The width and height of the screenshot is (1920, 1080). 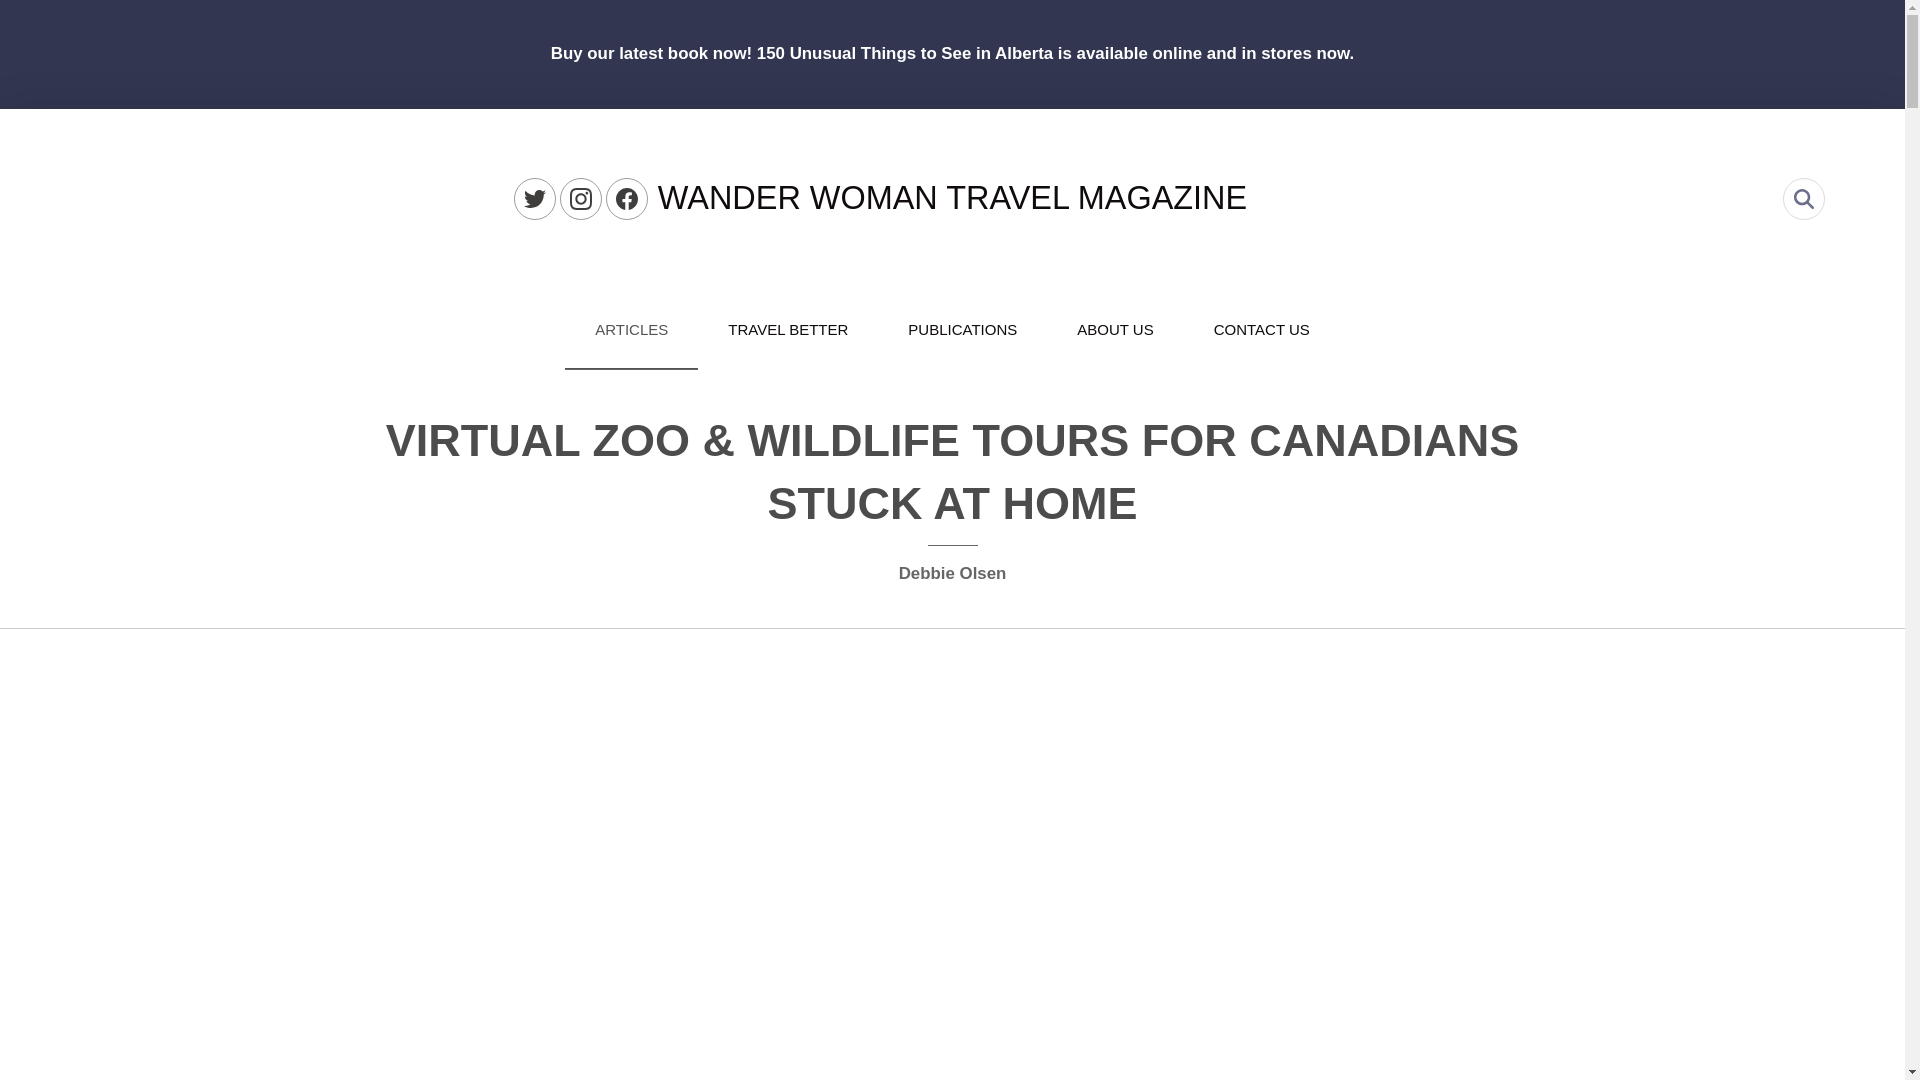 What do you see at coordinates (952, 198) in the screenshot?
I see `WANDER WOMAN TRAVEL MAGAZINE` at bounding box center [952, 198].